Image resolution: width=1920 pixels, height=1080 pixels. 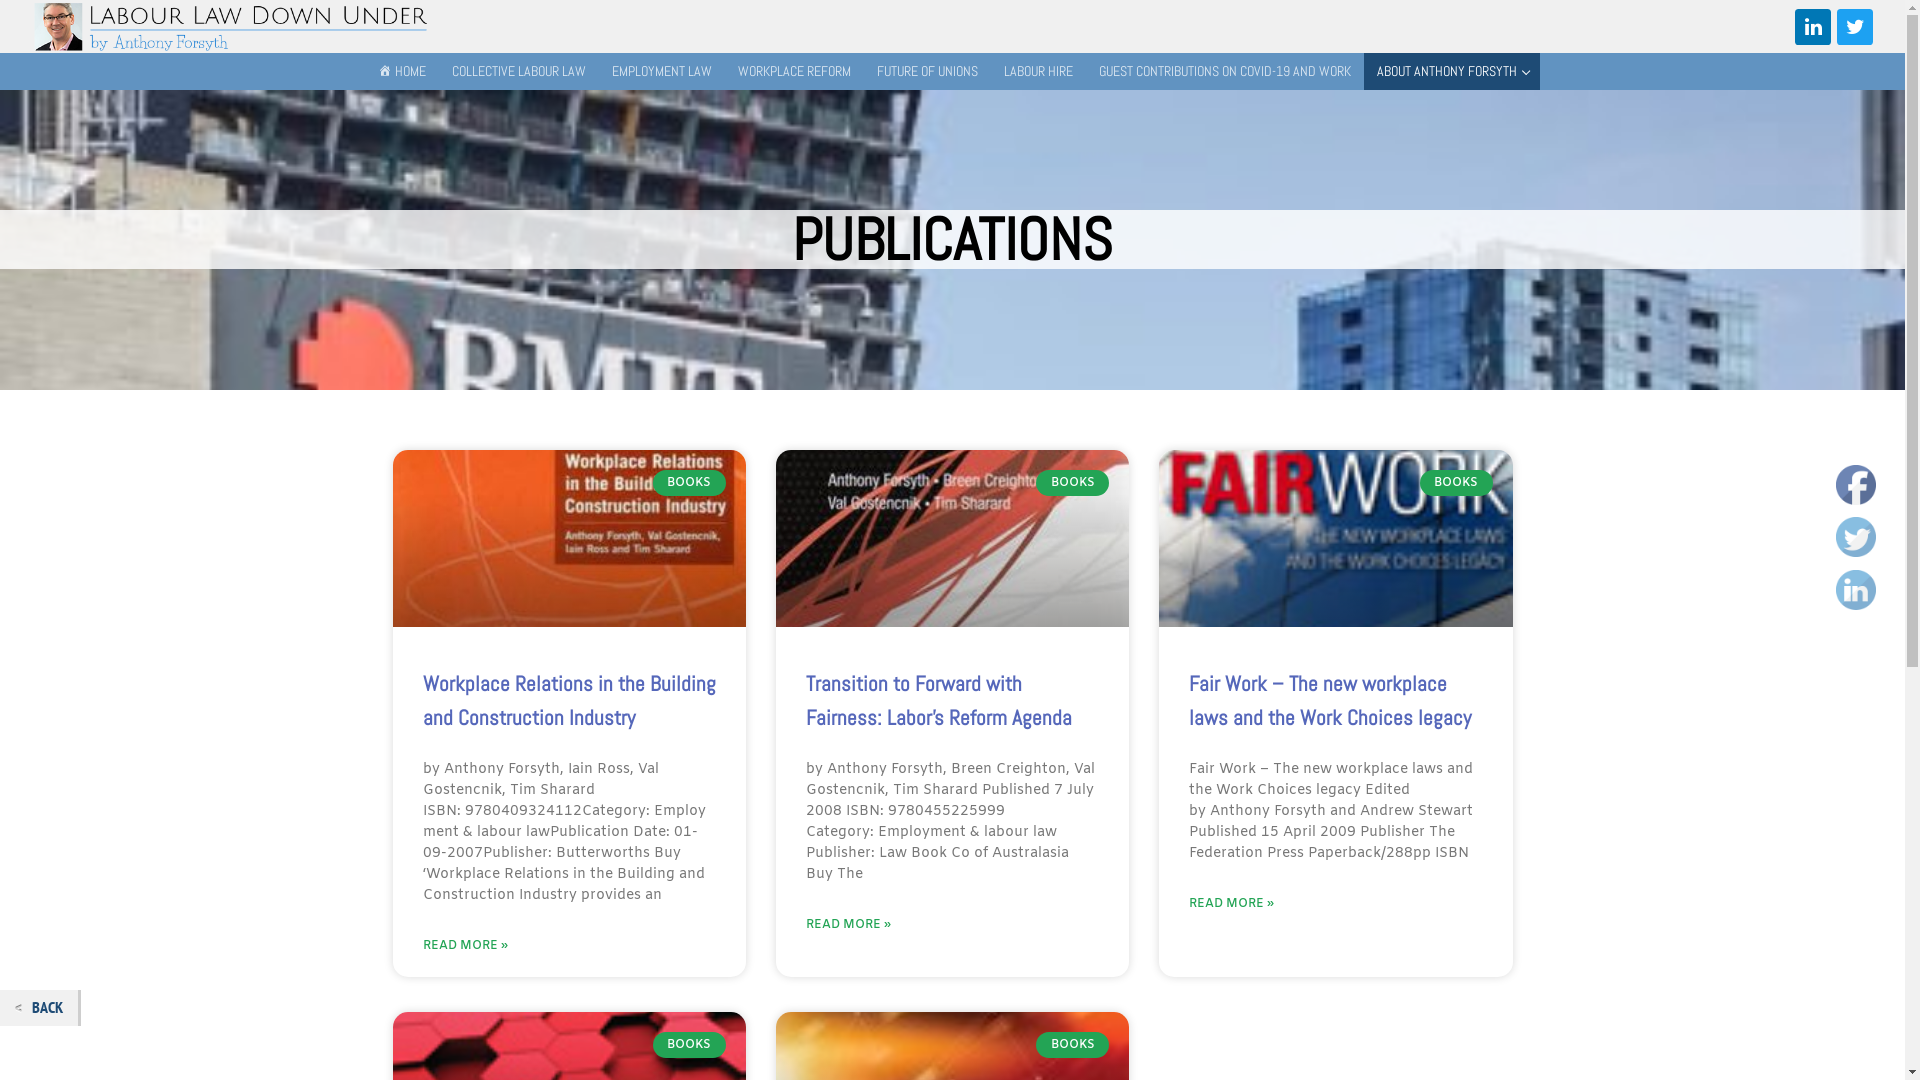 I want to click on WORKPLACE REFORM, so click(x=794, y=72).